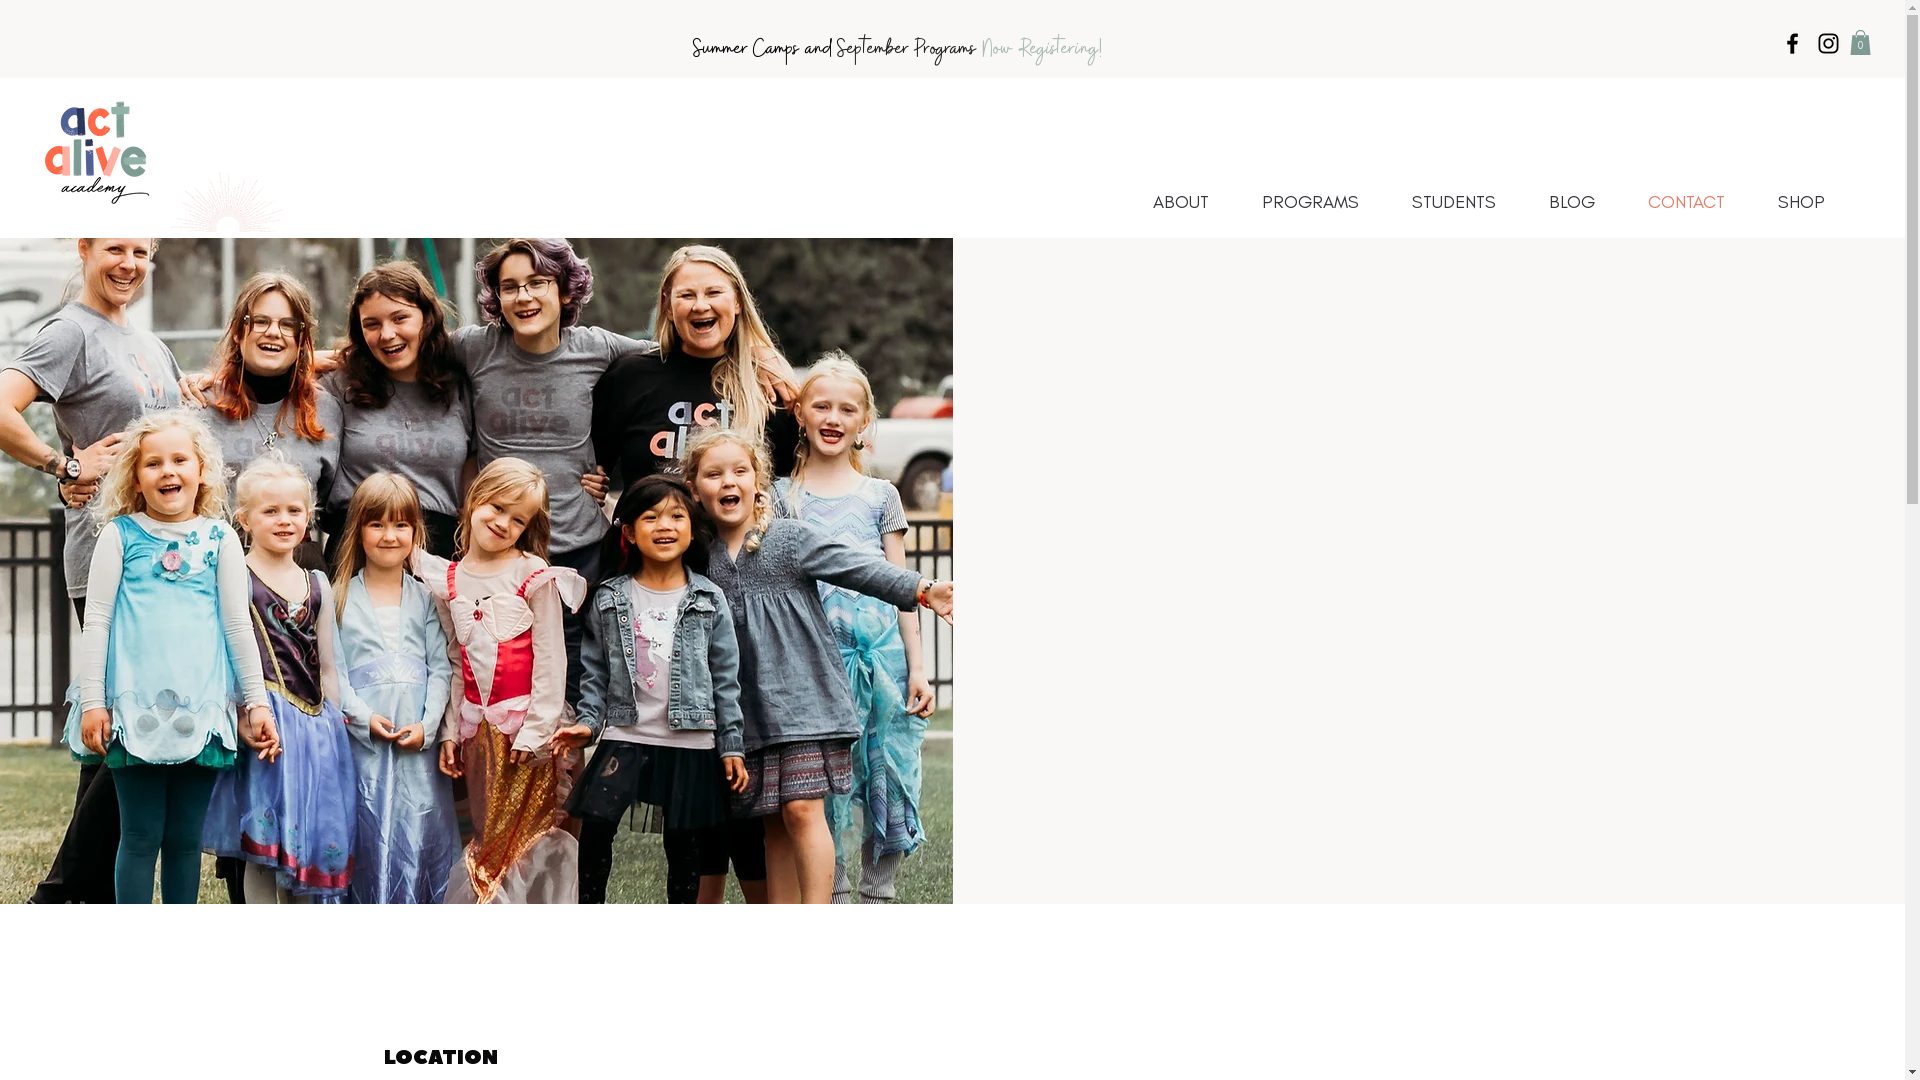  Describe the element at coordinates (1703, 202) in the screenshot. I see `CONTACT` at that location.